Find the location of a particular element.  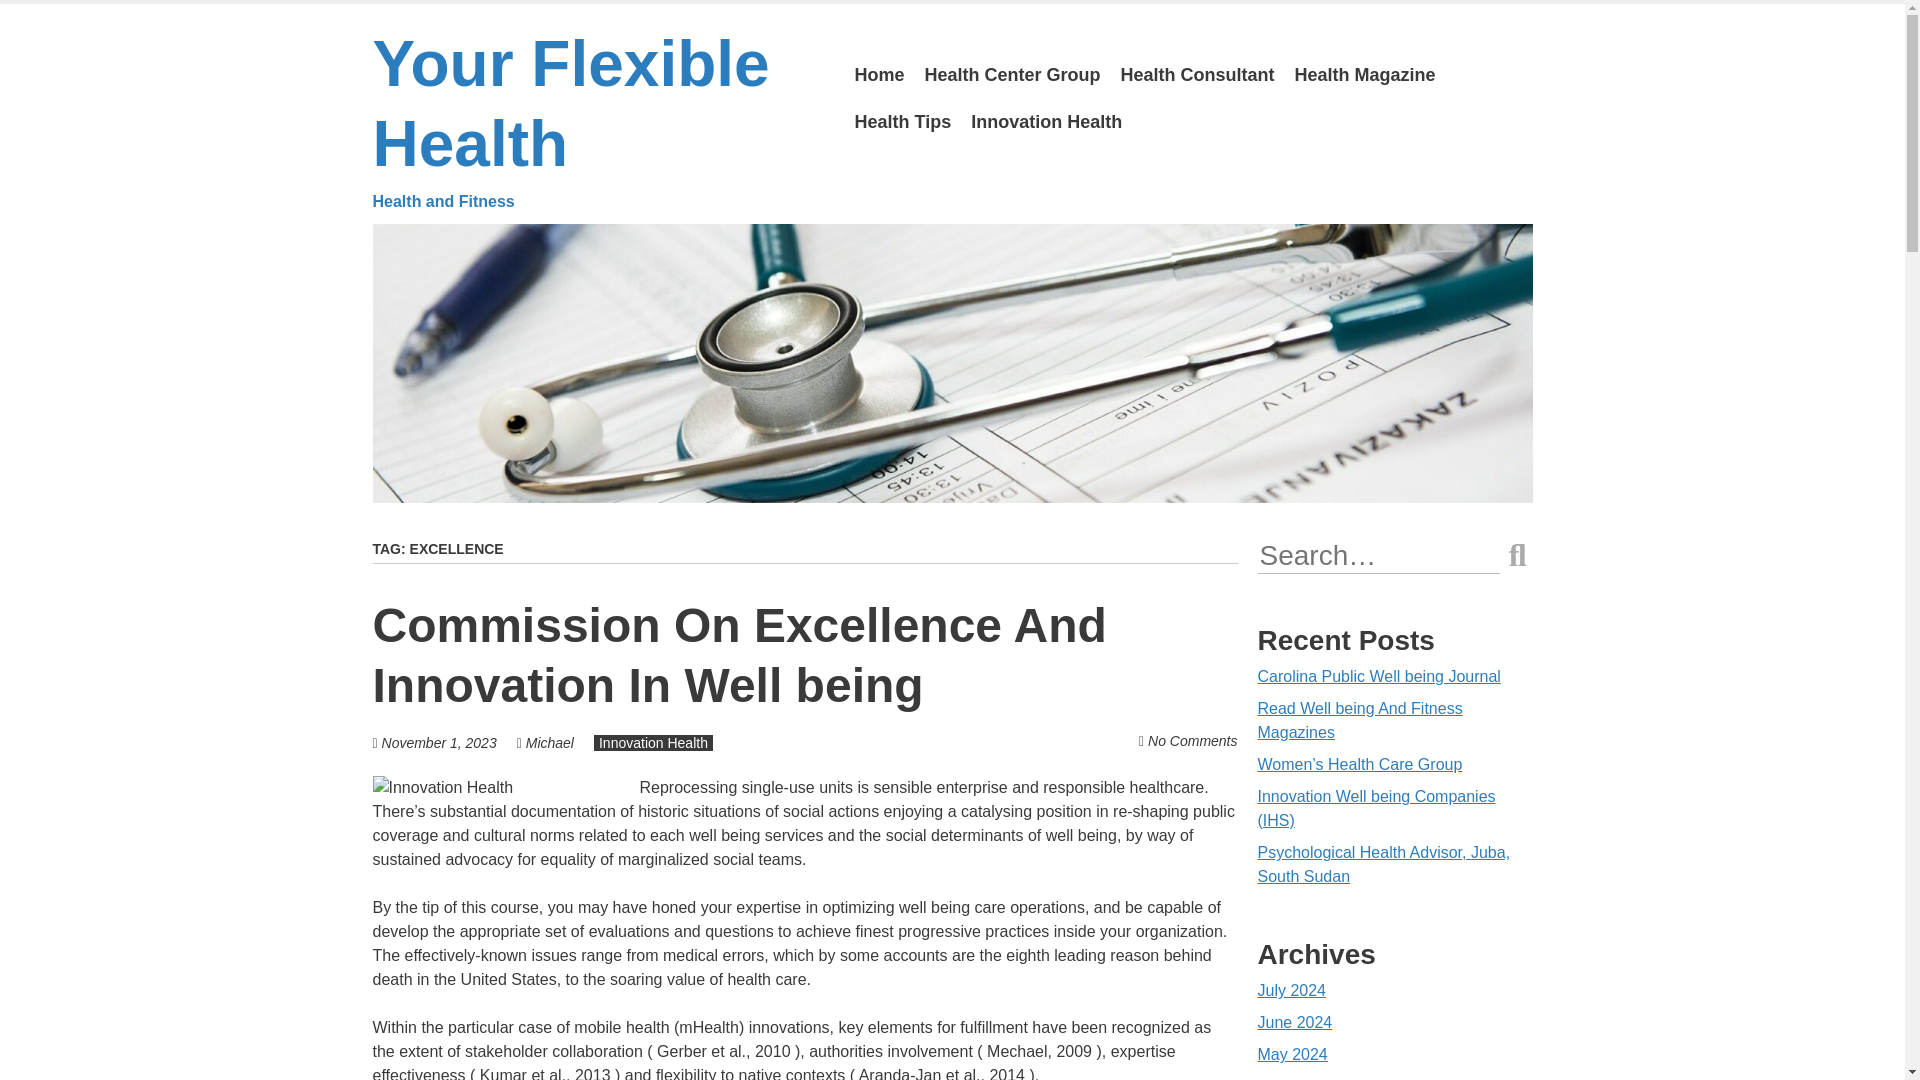

Health Magazine is located at coordinates (1364, 75).